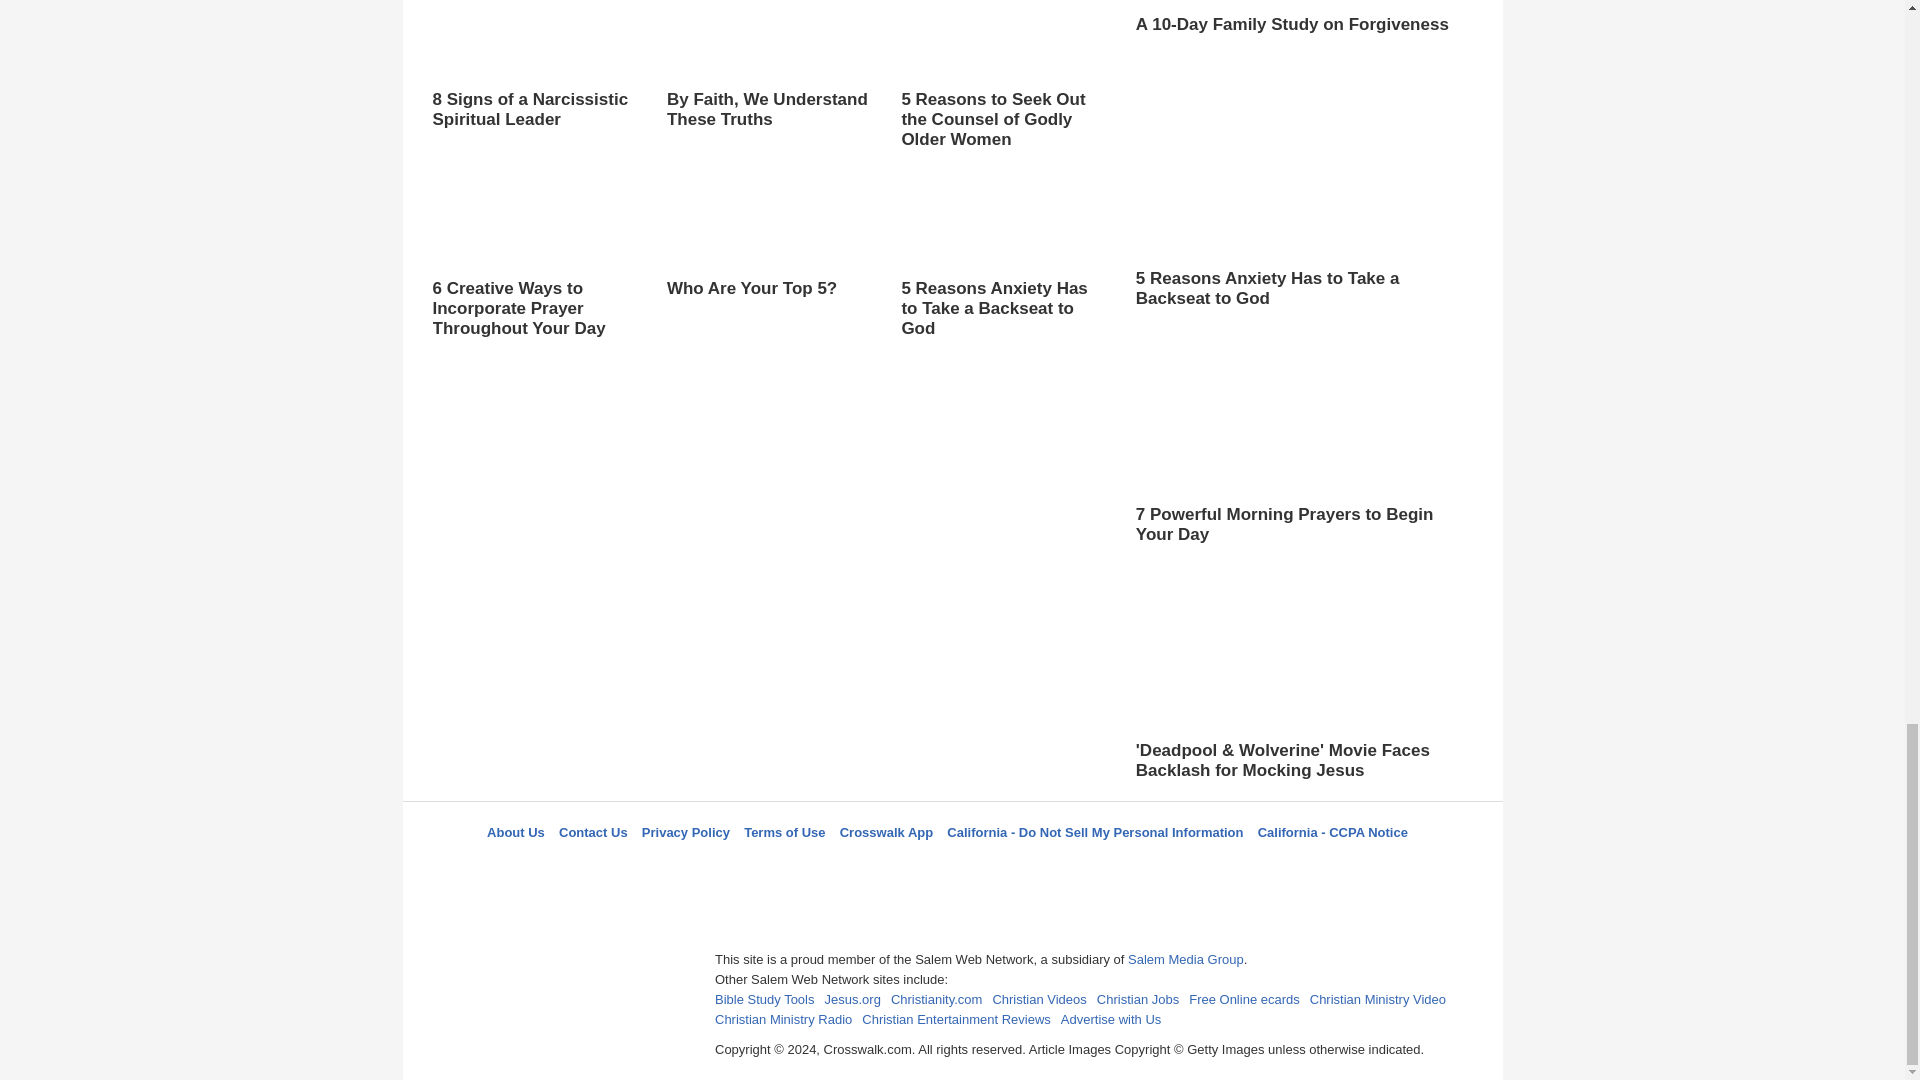 The width and height of the screenshot is (1920, 1080). What do you see at coordinates (1002, 254) in the screenshot?
I see `5 Reasons Anxiety Has to Take a Backseat to God` at bounding box center [1002, 254].